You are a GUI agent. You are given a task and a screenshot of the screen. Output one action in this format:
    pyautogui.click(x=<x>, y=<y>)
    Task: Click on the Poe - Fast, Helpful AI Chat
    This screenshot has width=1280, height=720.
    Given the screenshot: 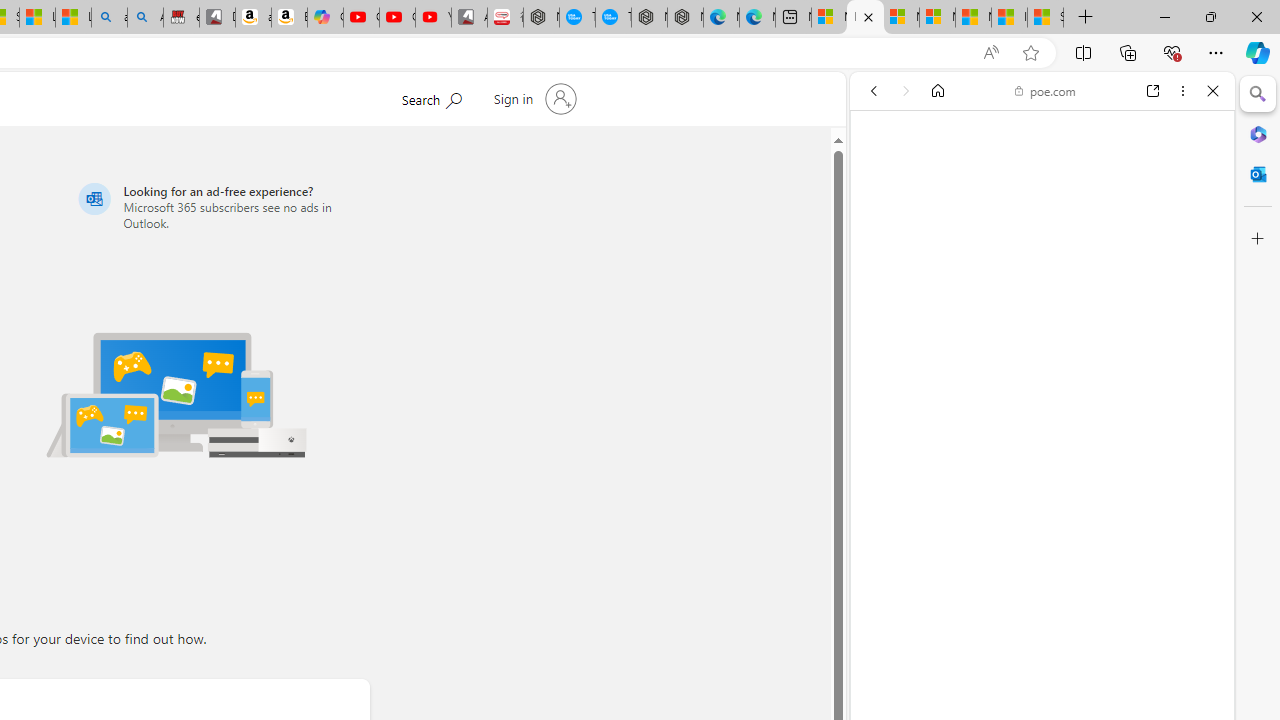 What is the action you would take?
    pyautogui.click(x=1034, y=304)
    